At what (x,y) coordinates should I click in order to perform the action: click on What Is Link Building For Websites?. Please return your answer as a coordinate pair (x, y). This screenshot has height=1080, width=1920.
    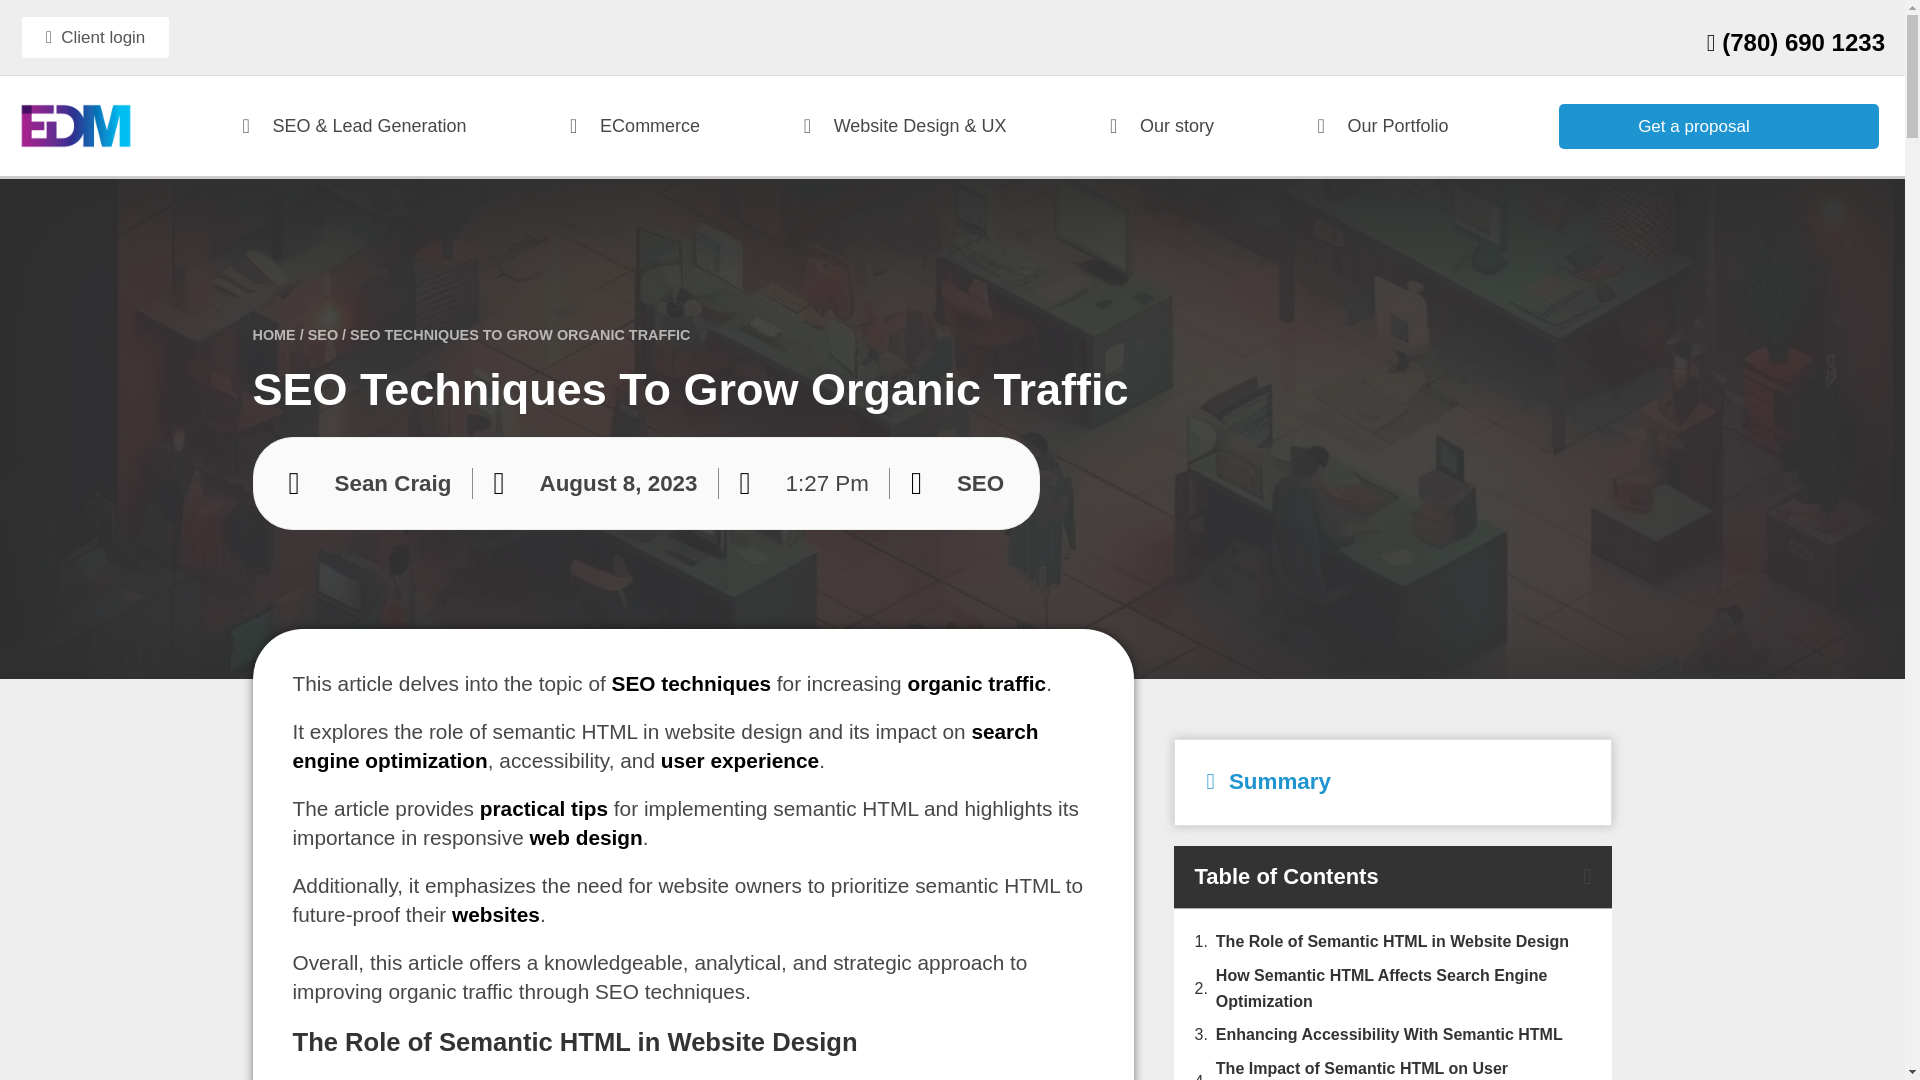
    Looking at the image, I should click on (495, 914).